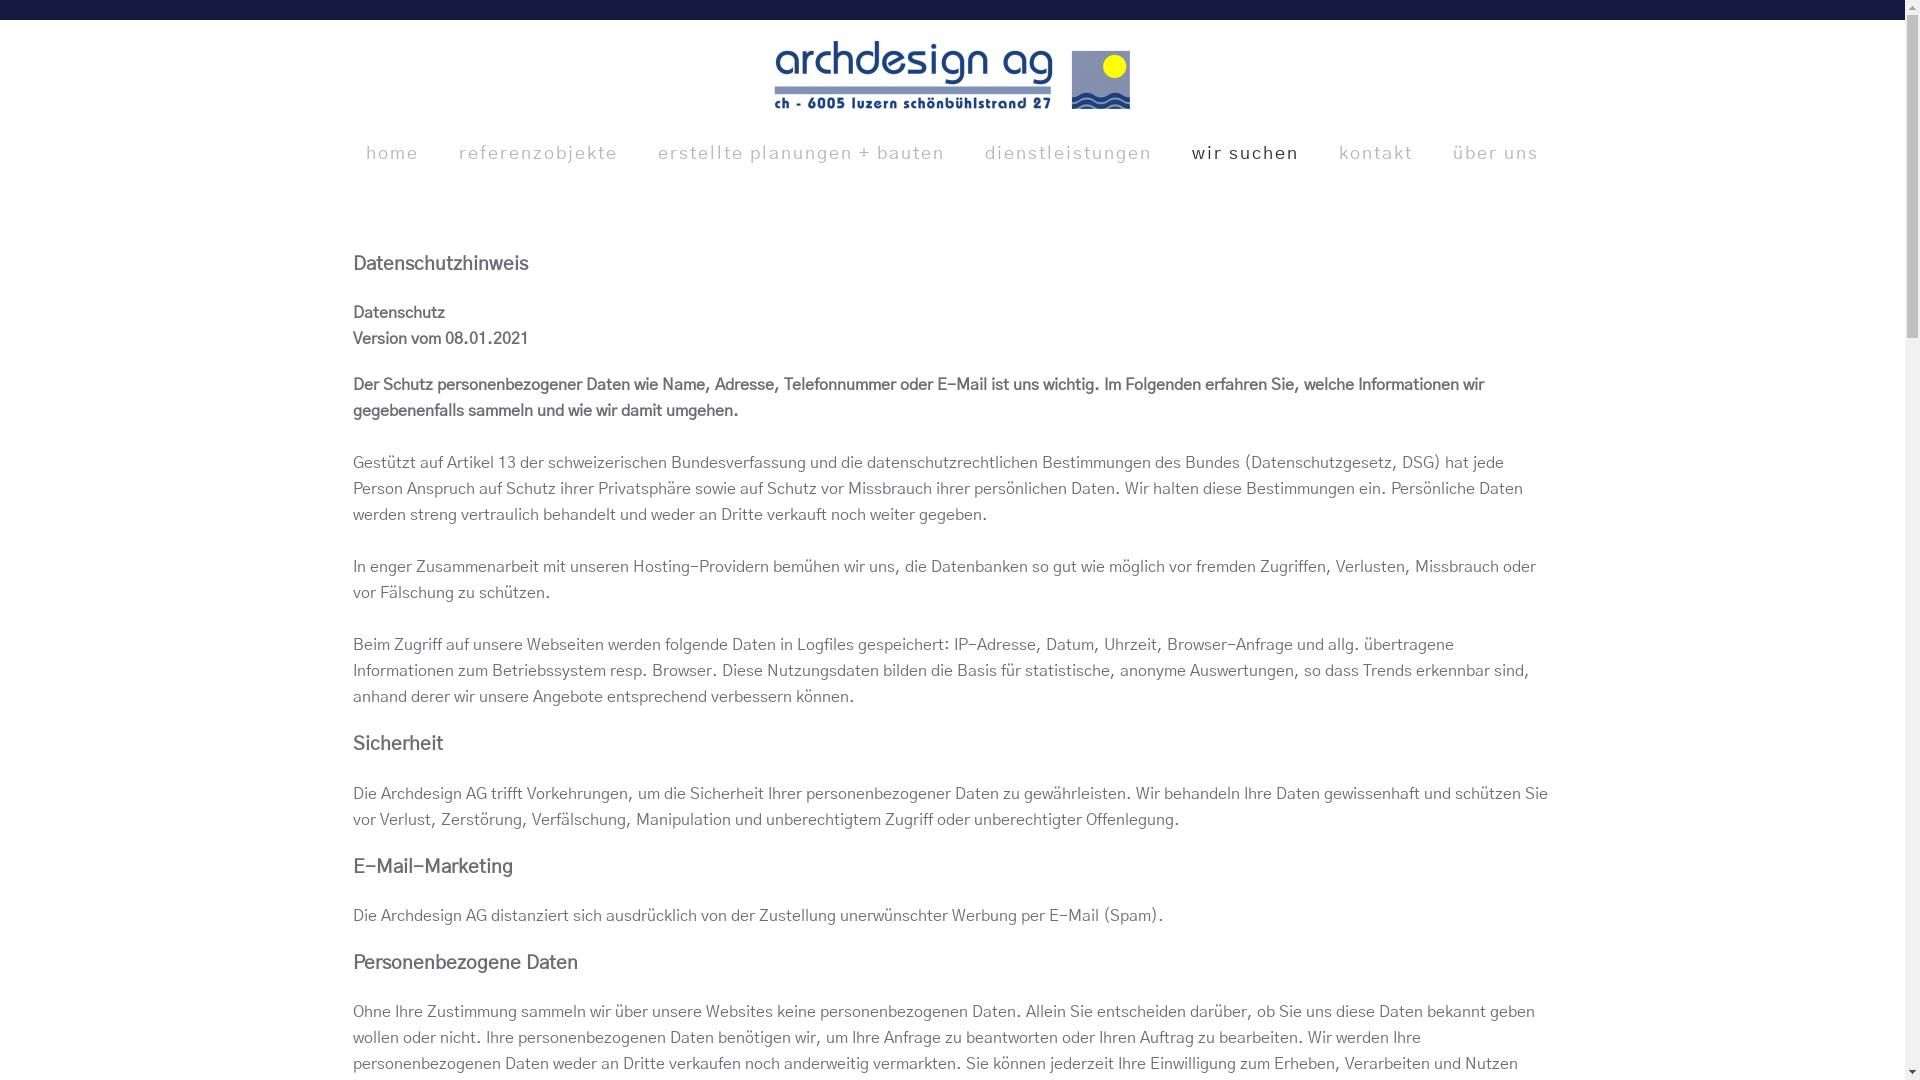 The width and height of the screenshot is (1920, 1080). I want to click on referenzobjekte, so click(538, 155).